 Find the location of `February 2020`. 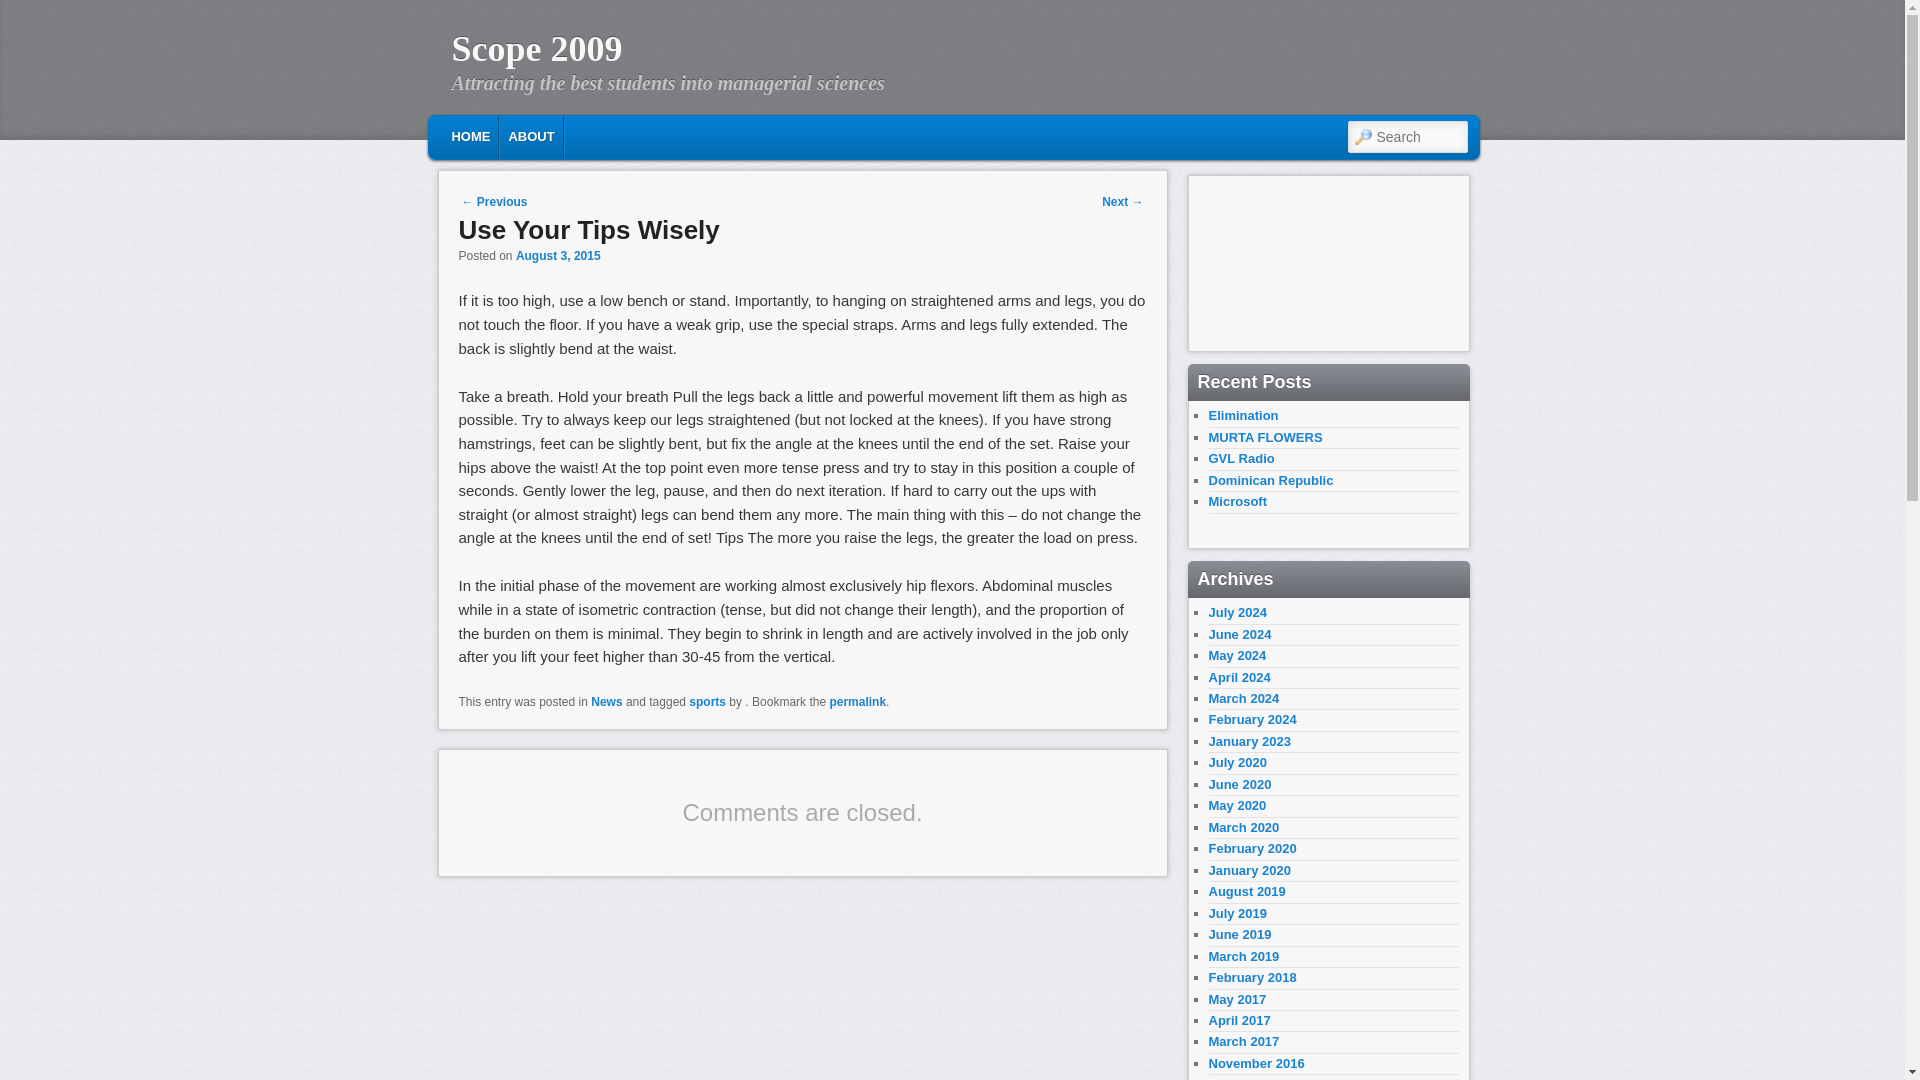

February 2020 is located at coordinates (1252, 848).